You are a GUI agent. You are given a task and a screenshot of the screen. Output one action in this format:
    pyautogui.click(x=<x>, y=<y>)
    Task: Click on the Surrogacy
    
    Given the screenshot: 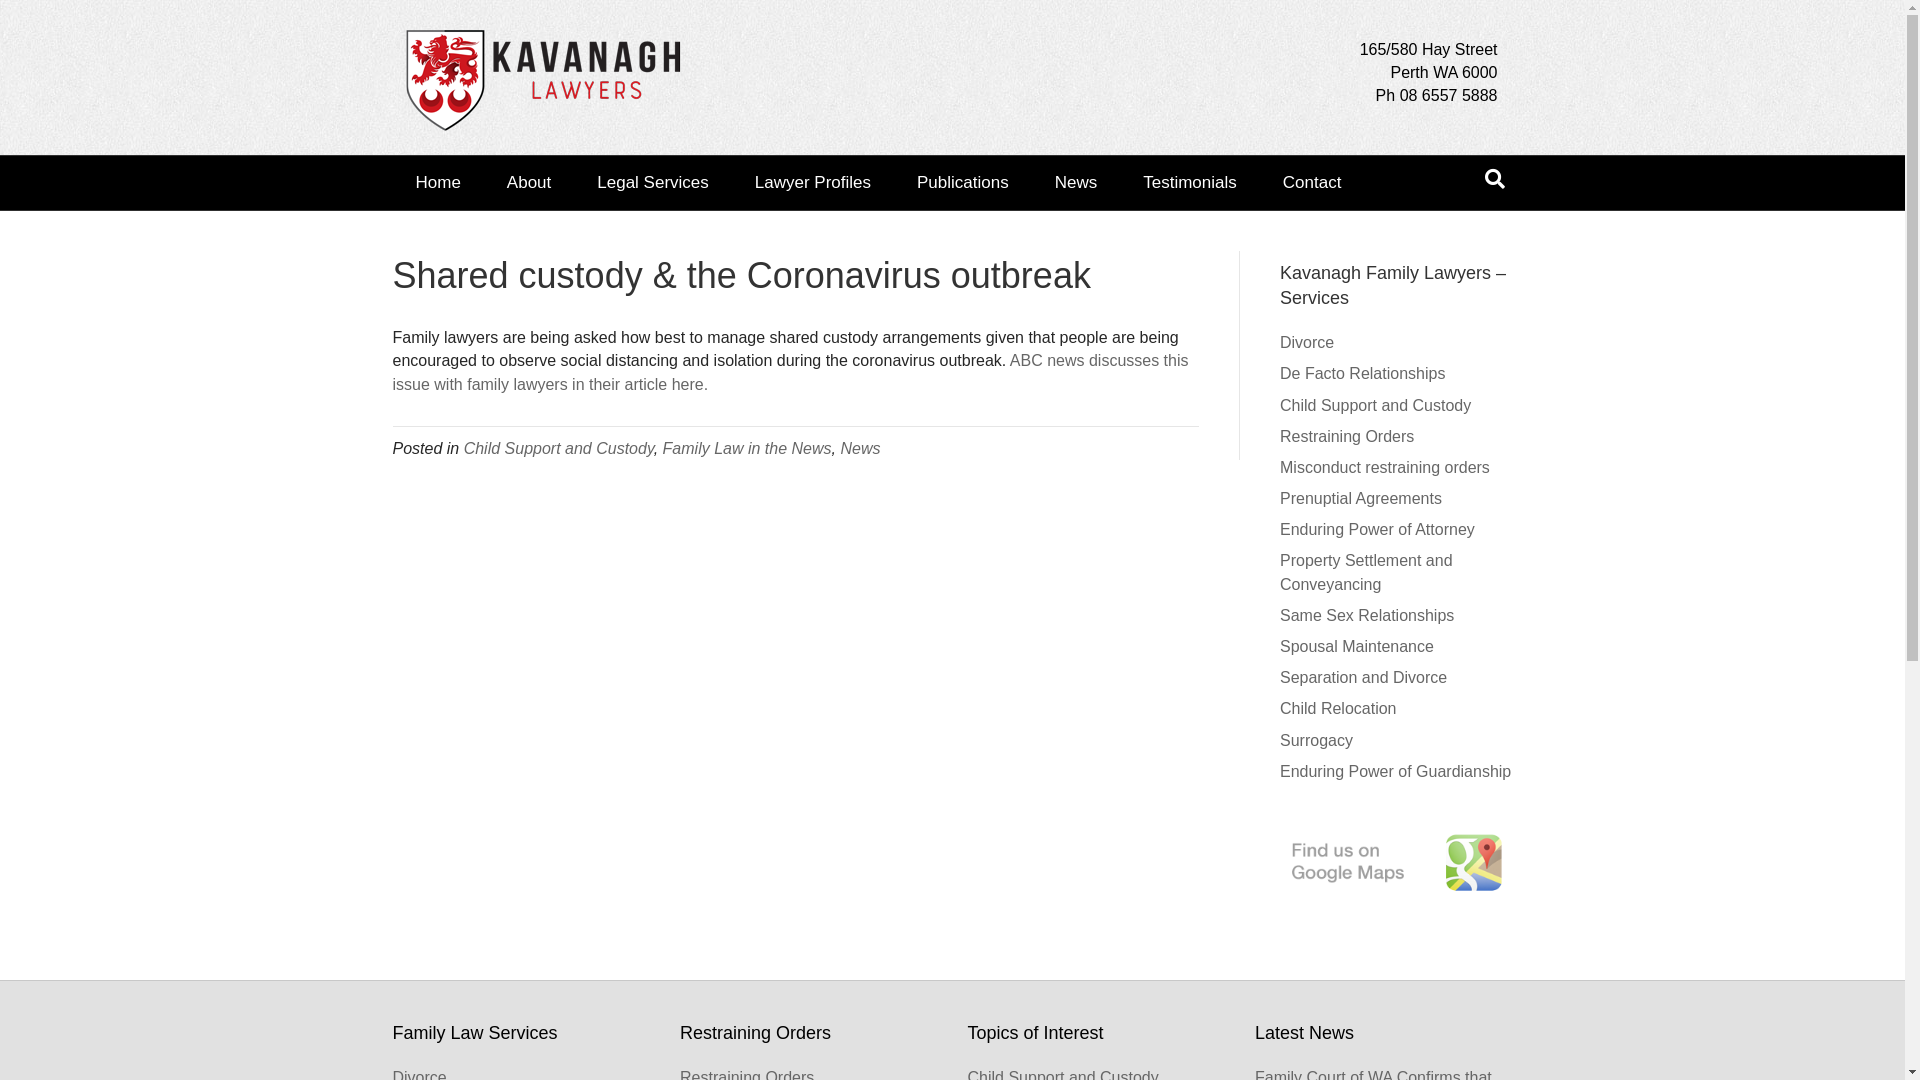 What is the action you would take?
    pyautogui.click(x=1316, y=740)
    